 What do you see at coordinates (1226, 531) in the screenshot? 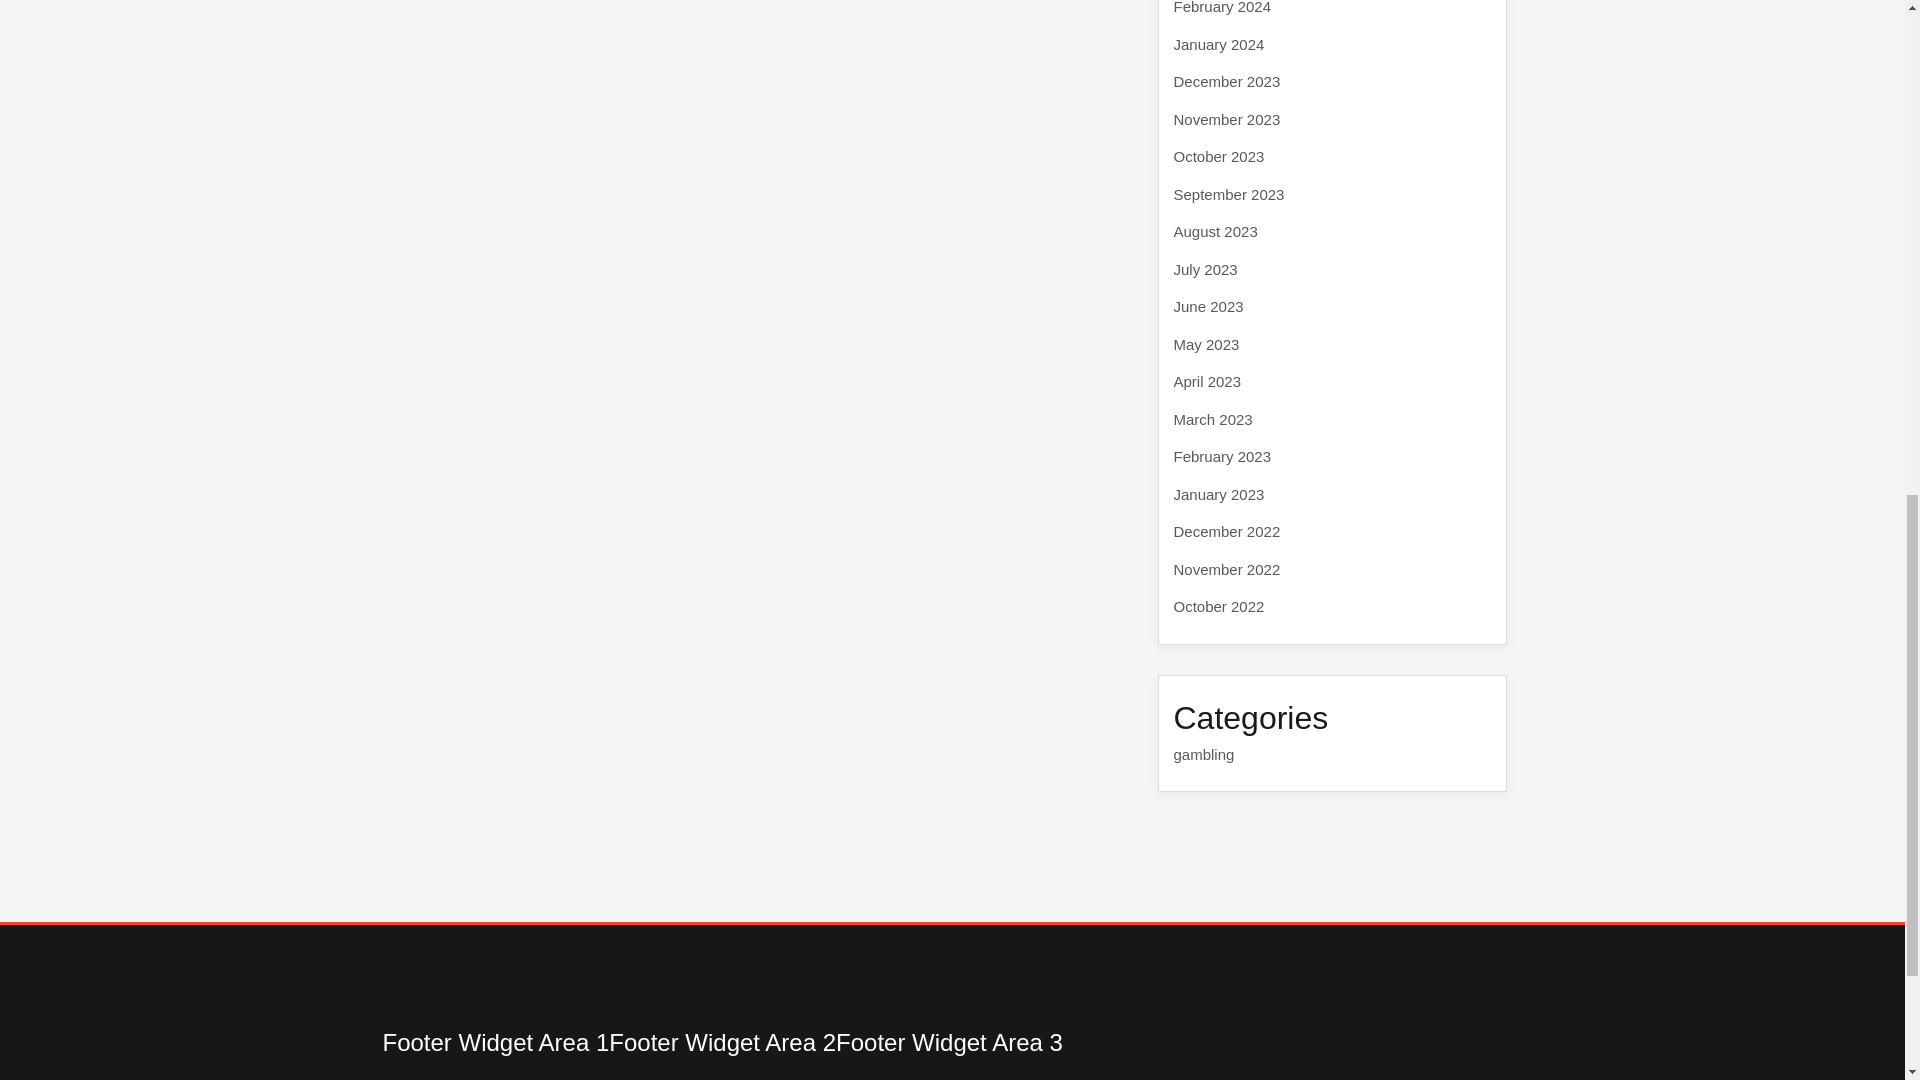
I see `December 2022` at bounding box center [1226, 531].